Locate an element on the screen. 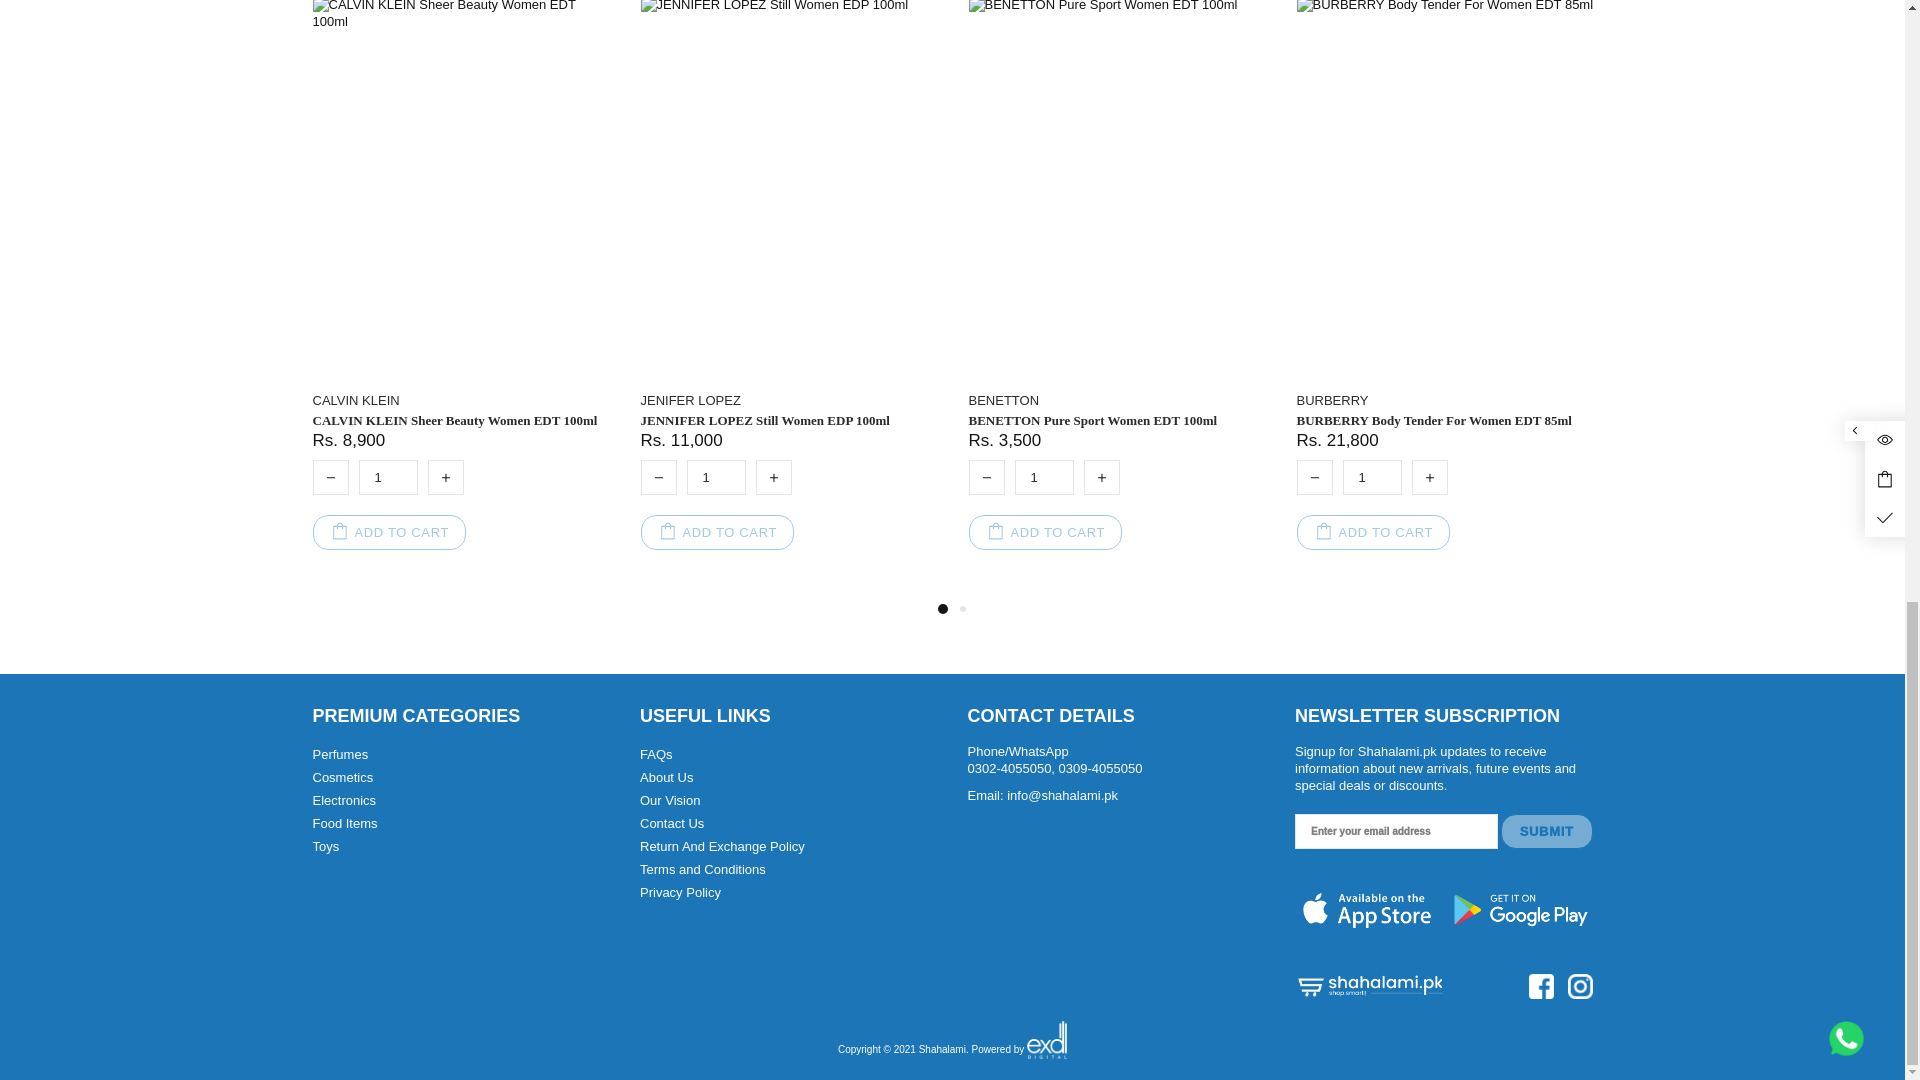 This screenshot has height=1080, width=1920. 1 is located at coordinates (1043, 477).